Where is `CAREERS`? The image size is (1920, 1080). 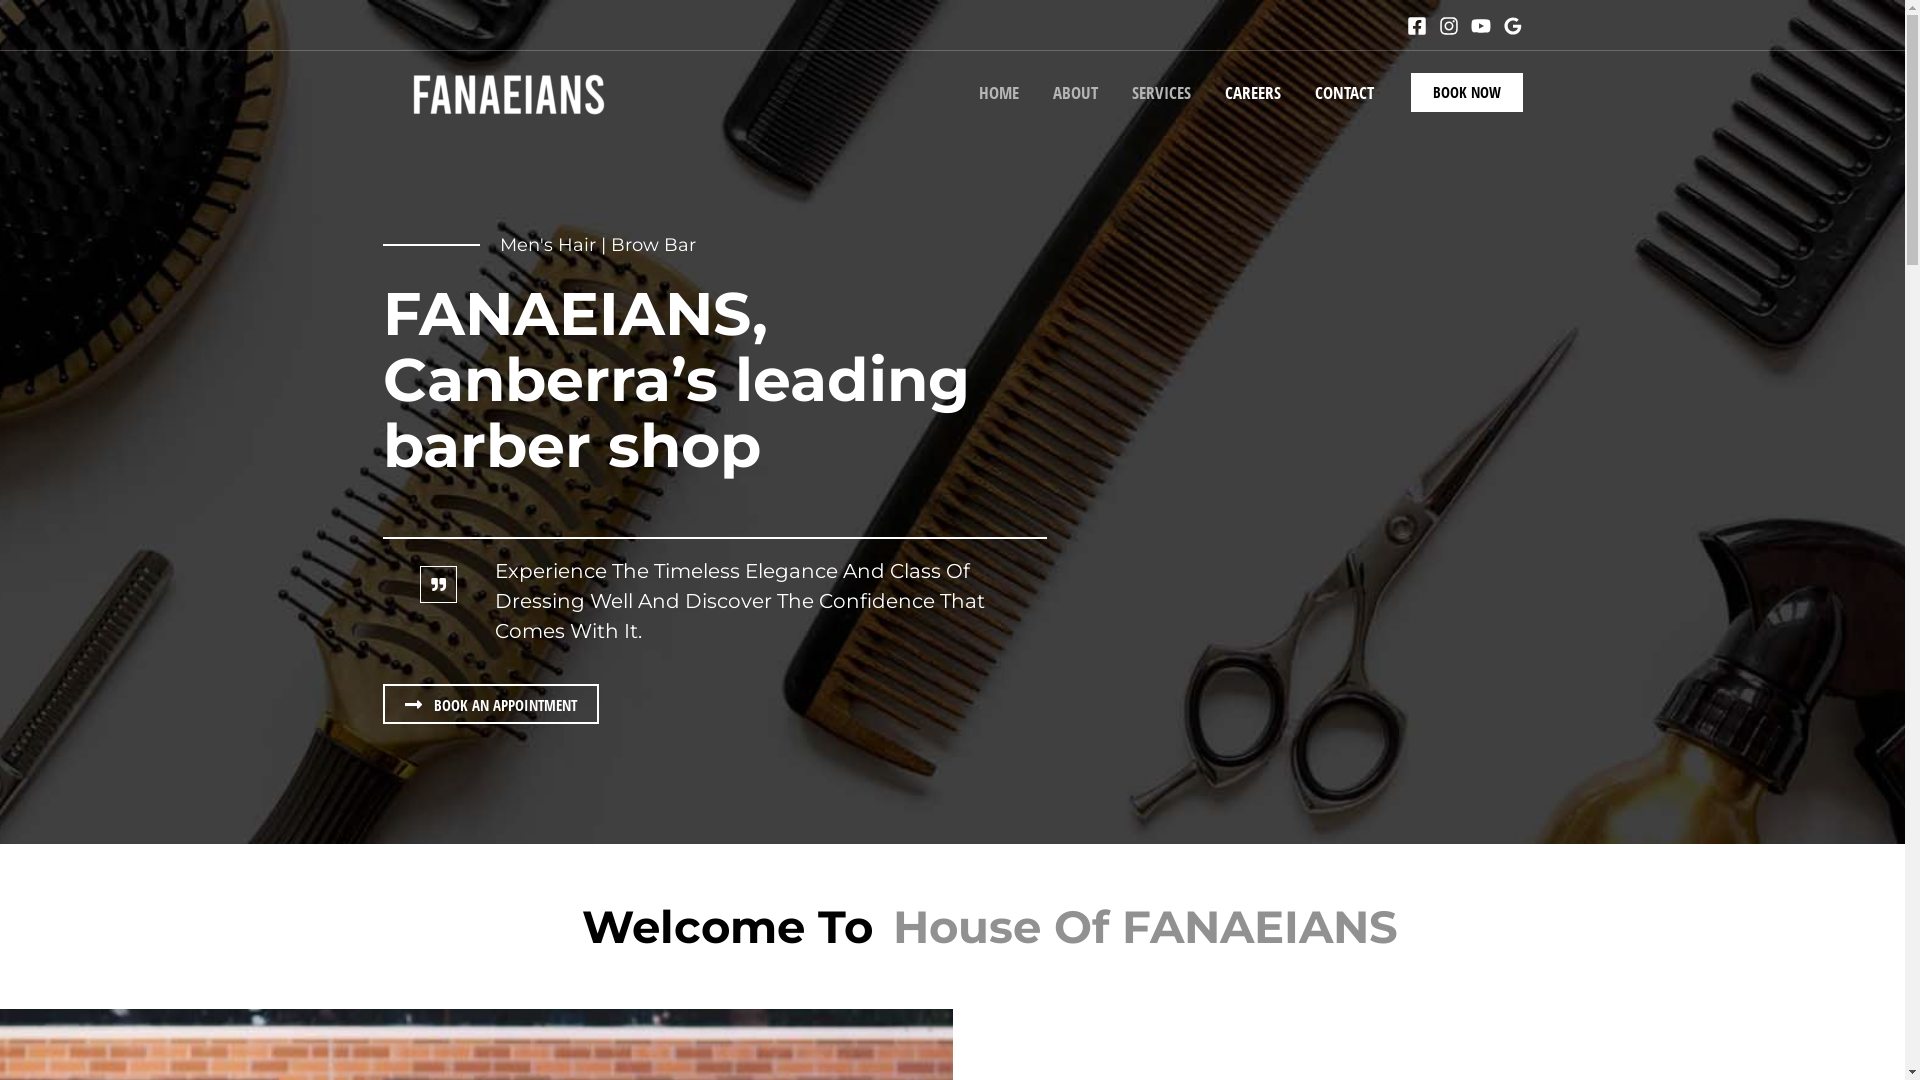 CAREERS is located at coordinates (1253, 92).